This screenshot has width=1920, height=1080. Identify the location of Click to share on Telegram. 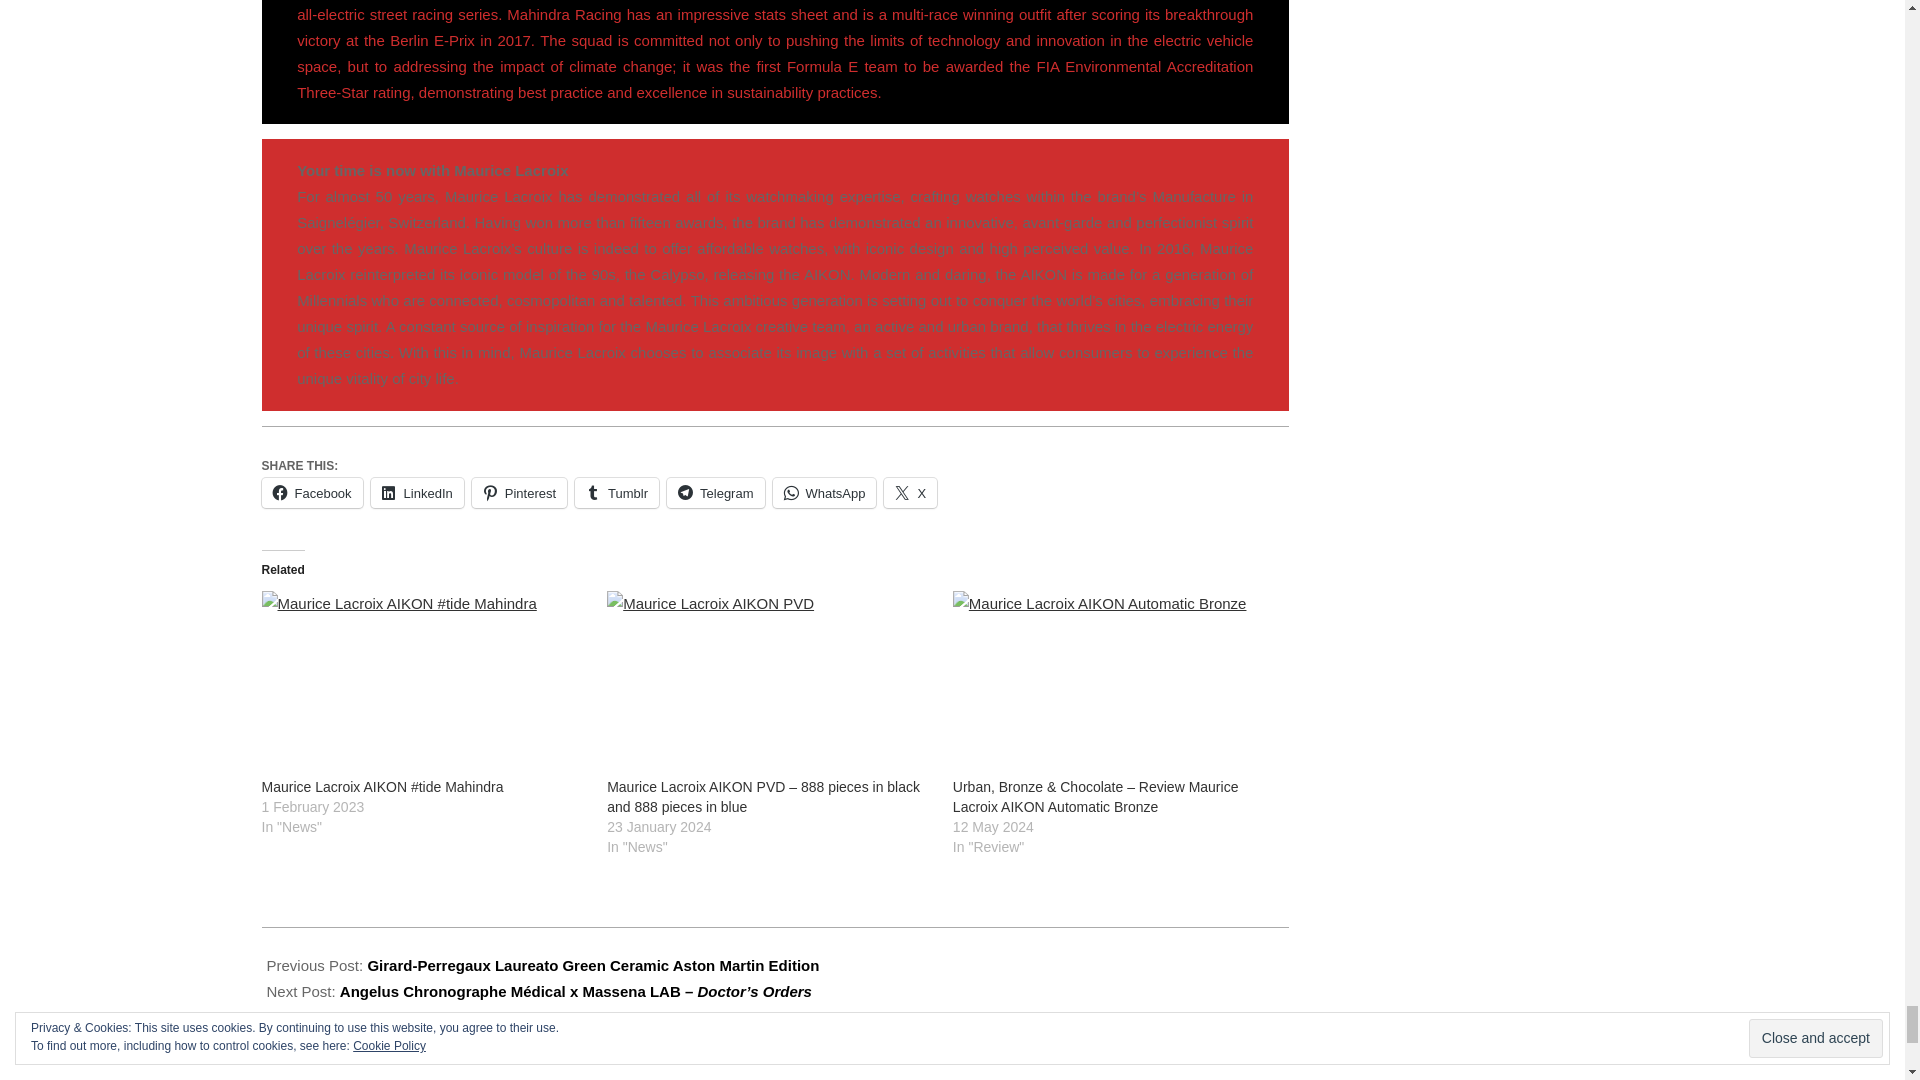
(715, 492).